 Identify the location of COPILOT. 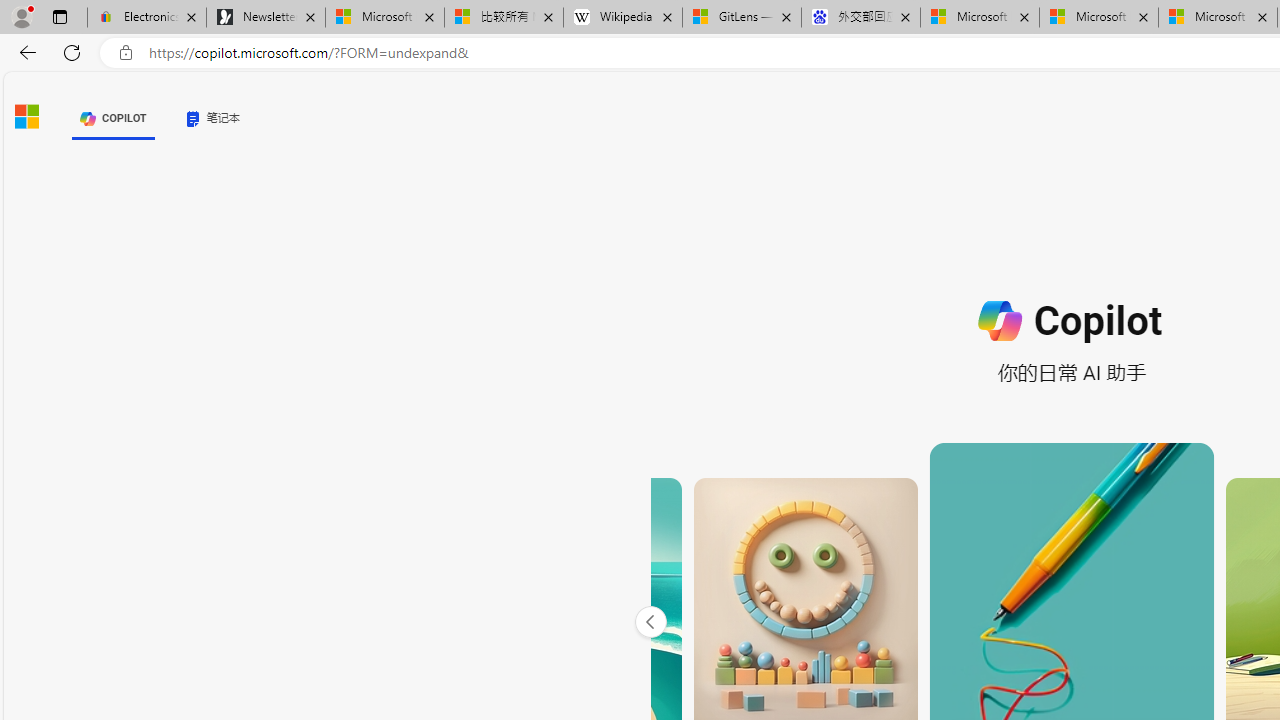
(112, 118).